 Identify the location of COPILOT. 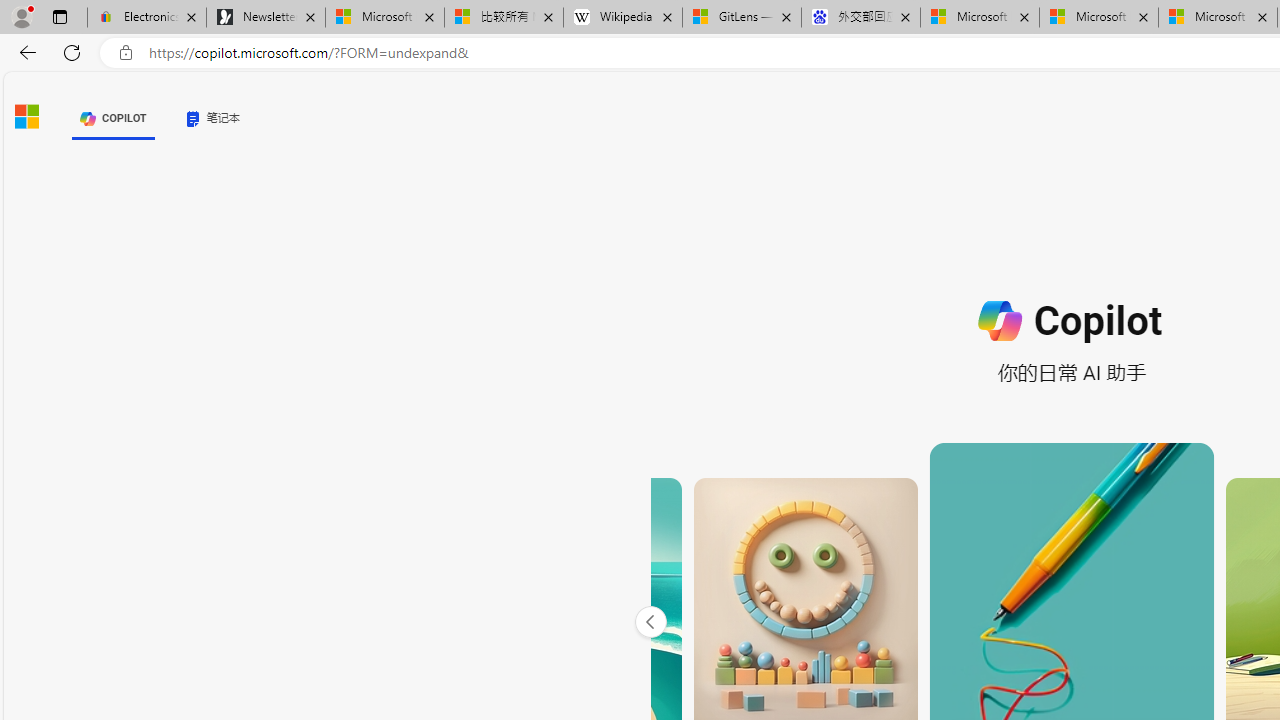
(112, 118).